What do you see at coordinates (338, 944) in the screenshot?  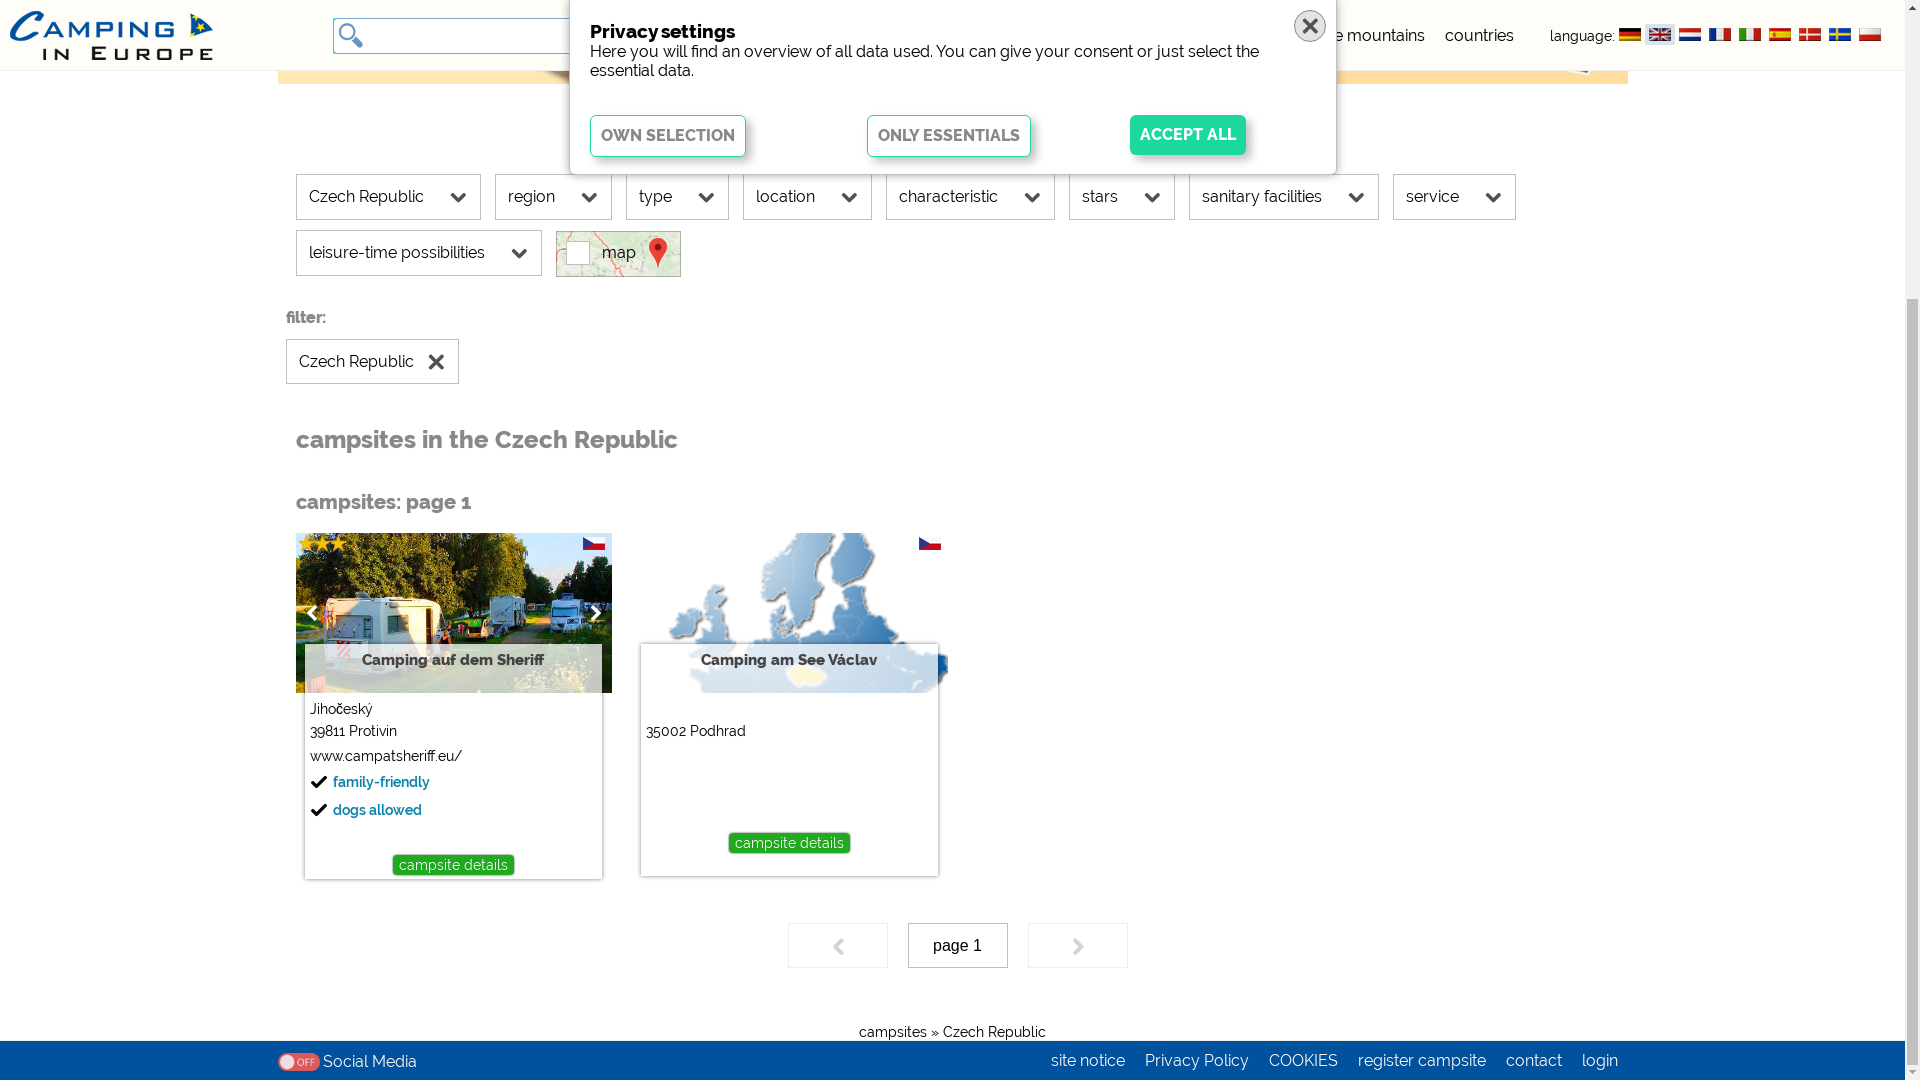 I see `3 stars` at bounding box center [338, 944].